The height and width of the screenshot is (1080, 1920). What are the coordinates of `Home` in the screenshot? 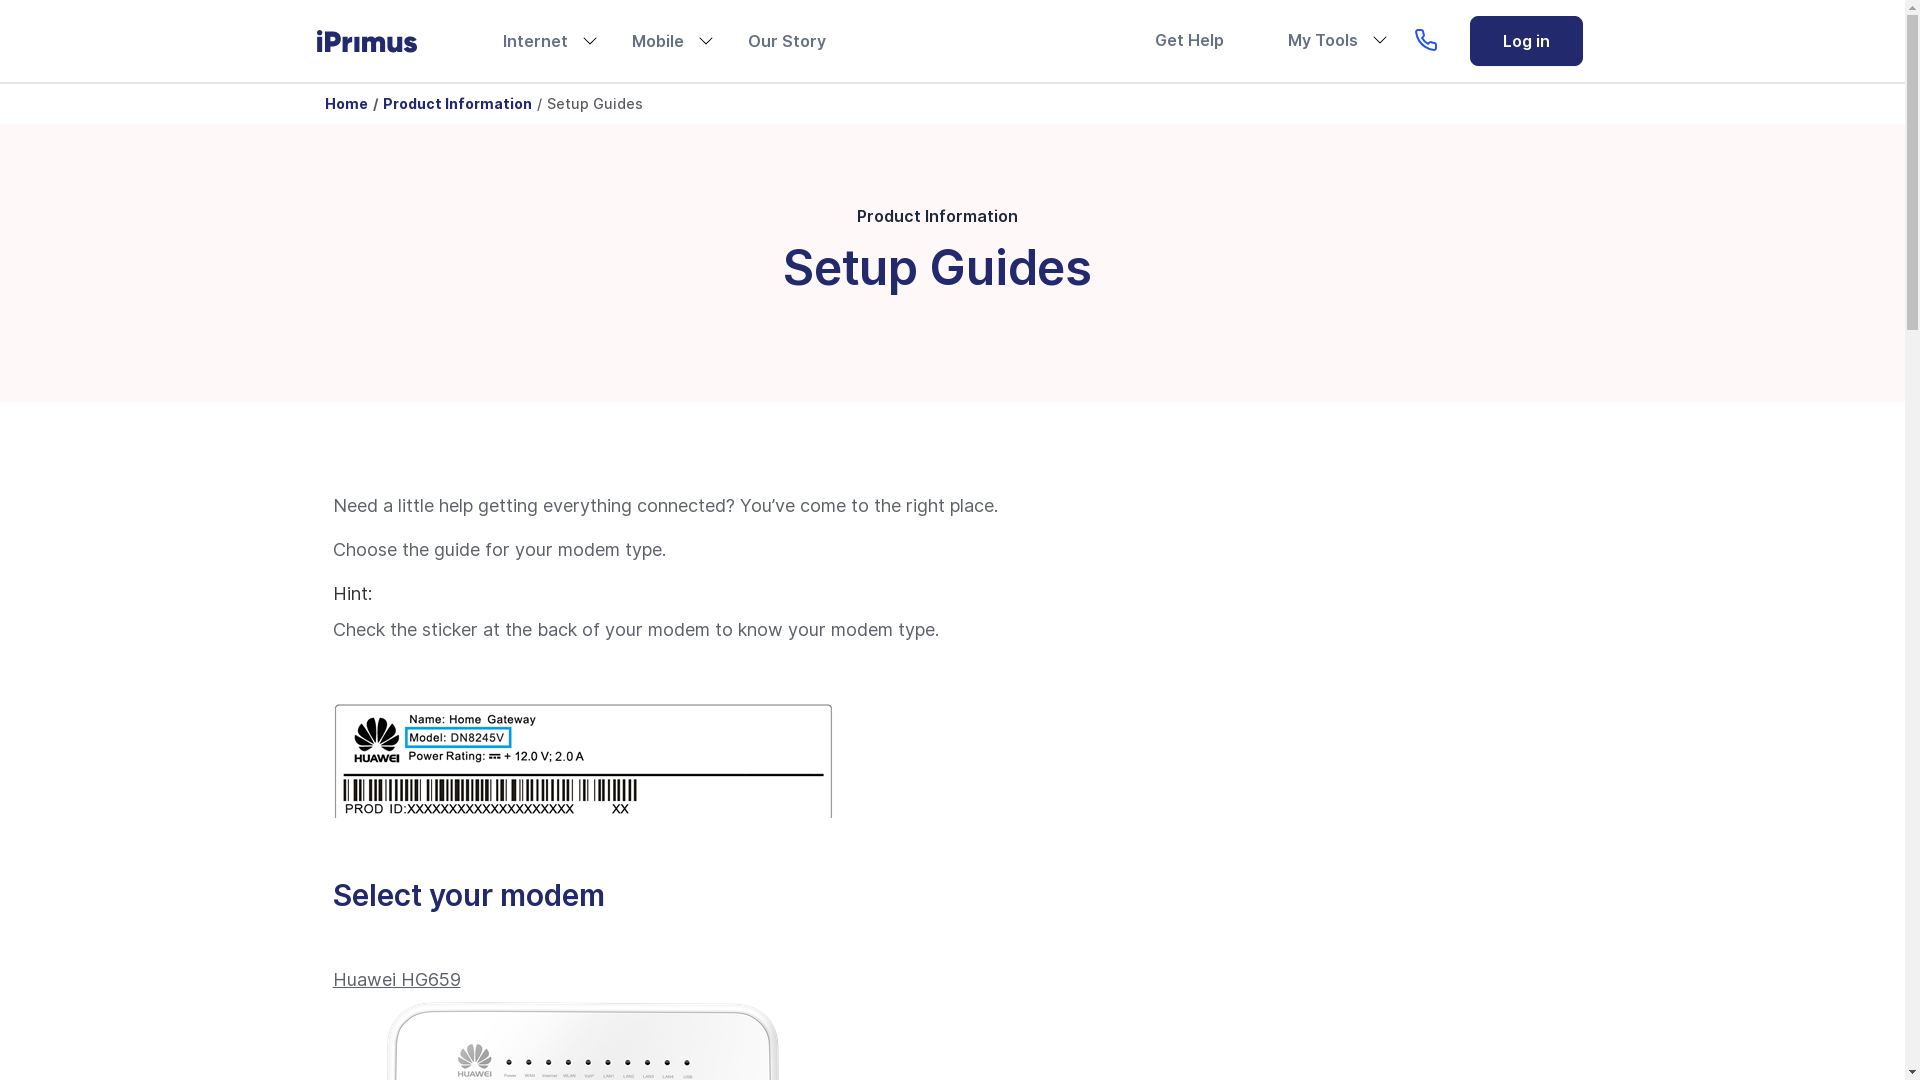 It's located at (383, 42).